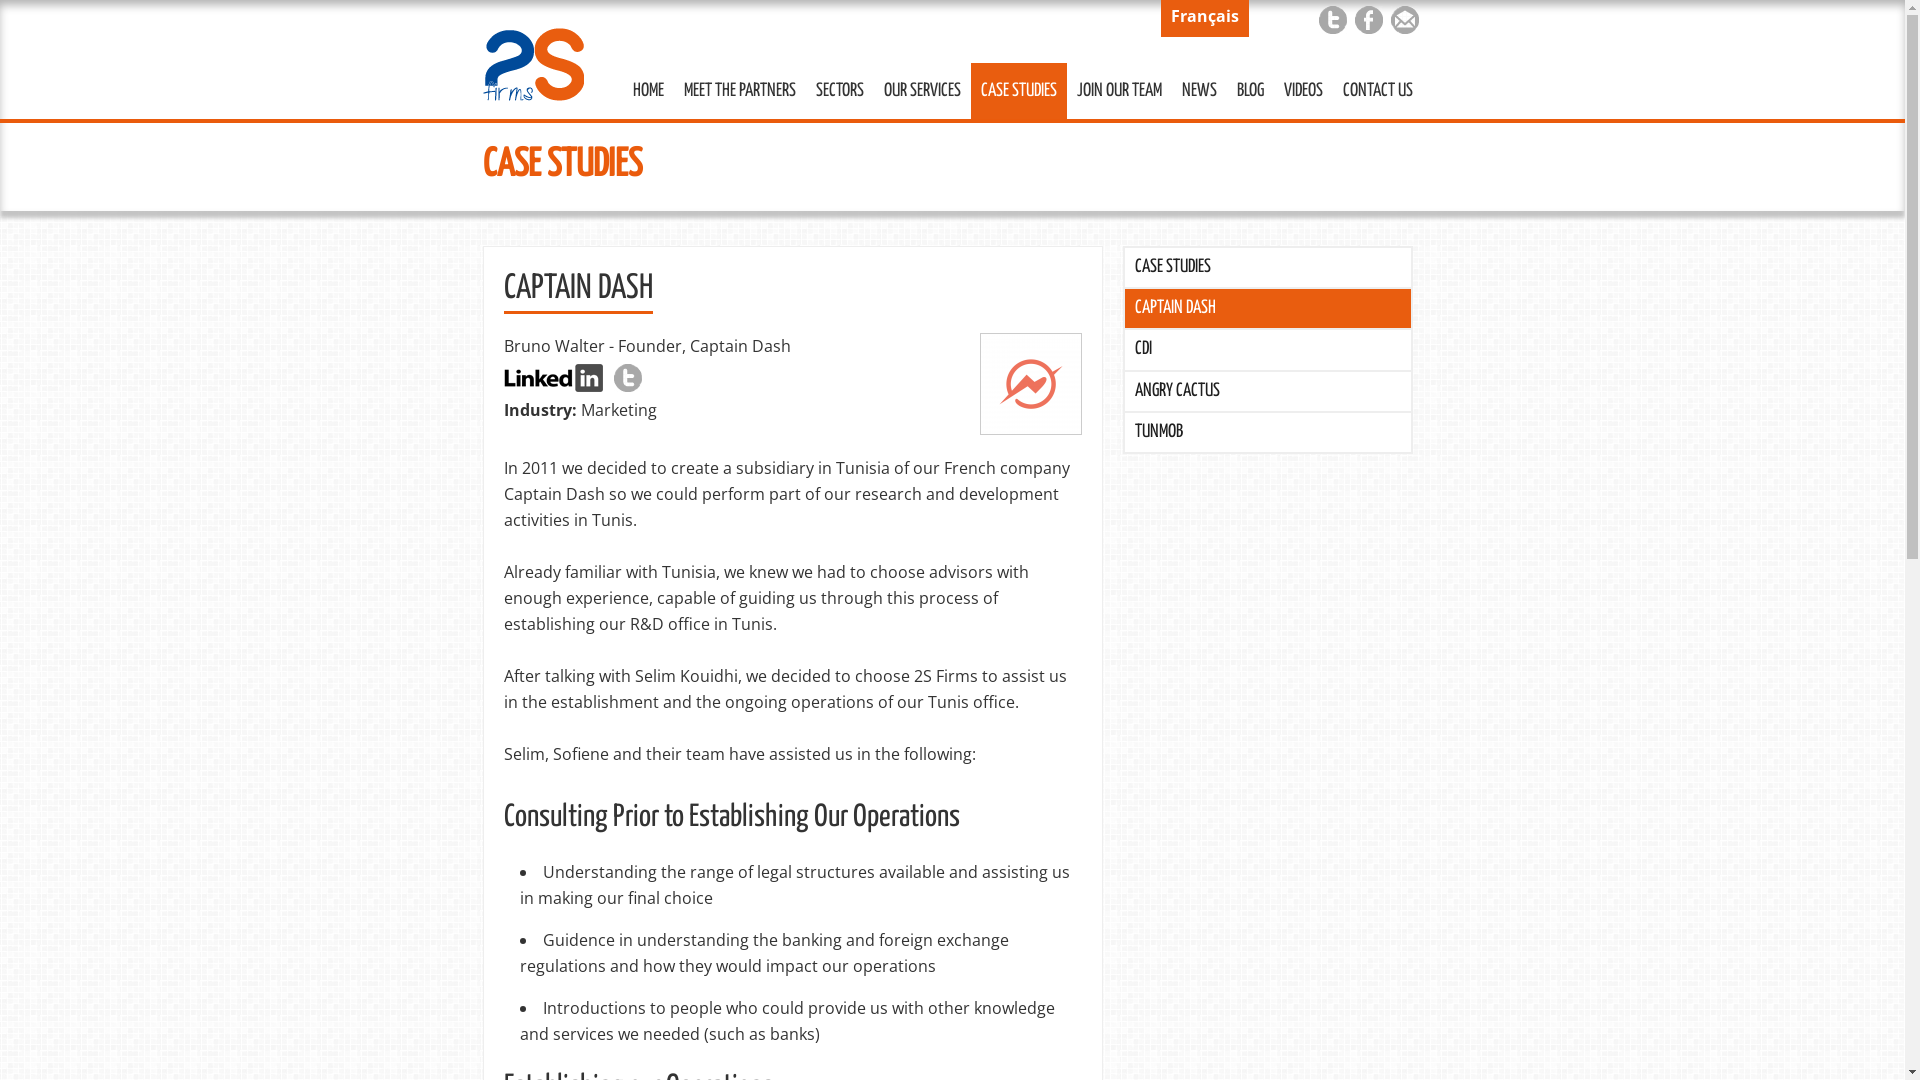 The image size is (1920, 1080). I want to click on NEWS, so click(1200, 91).